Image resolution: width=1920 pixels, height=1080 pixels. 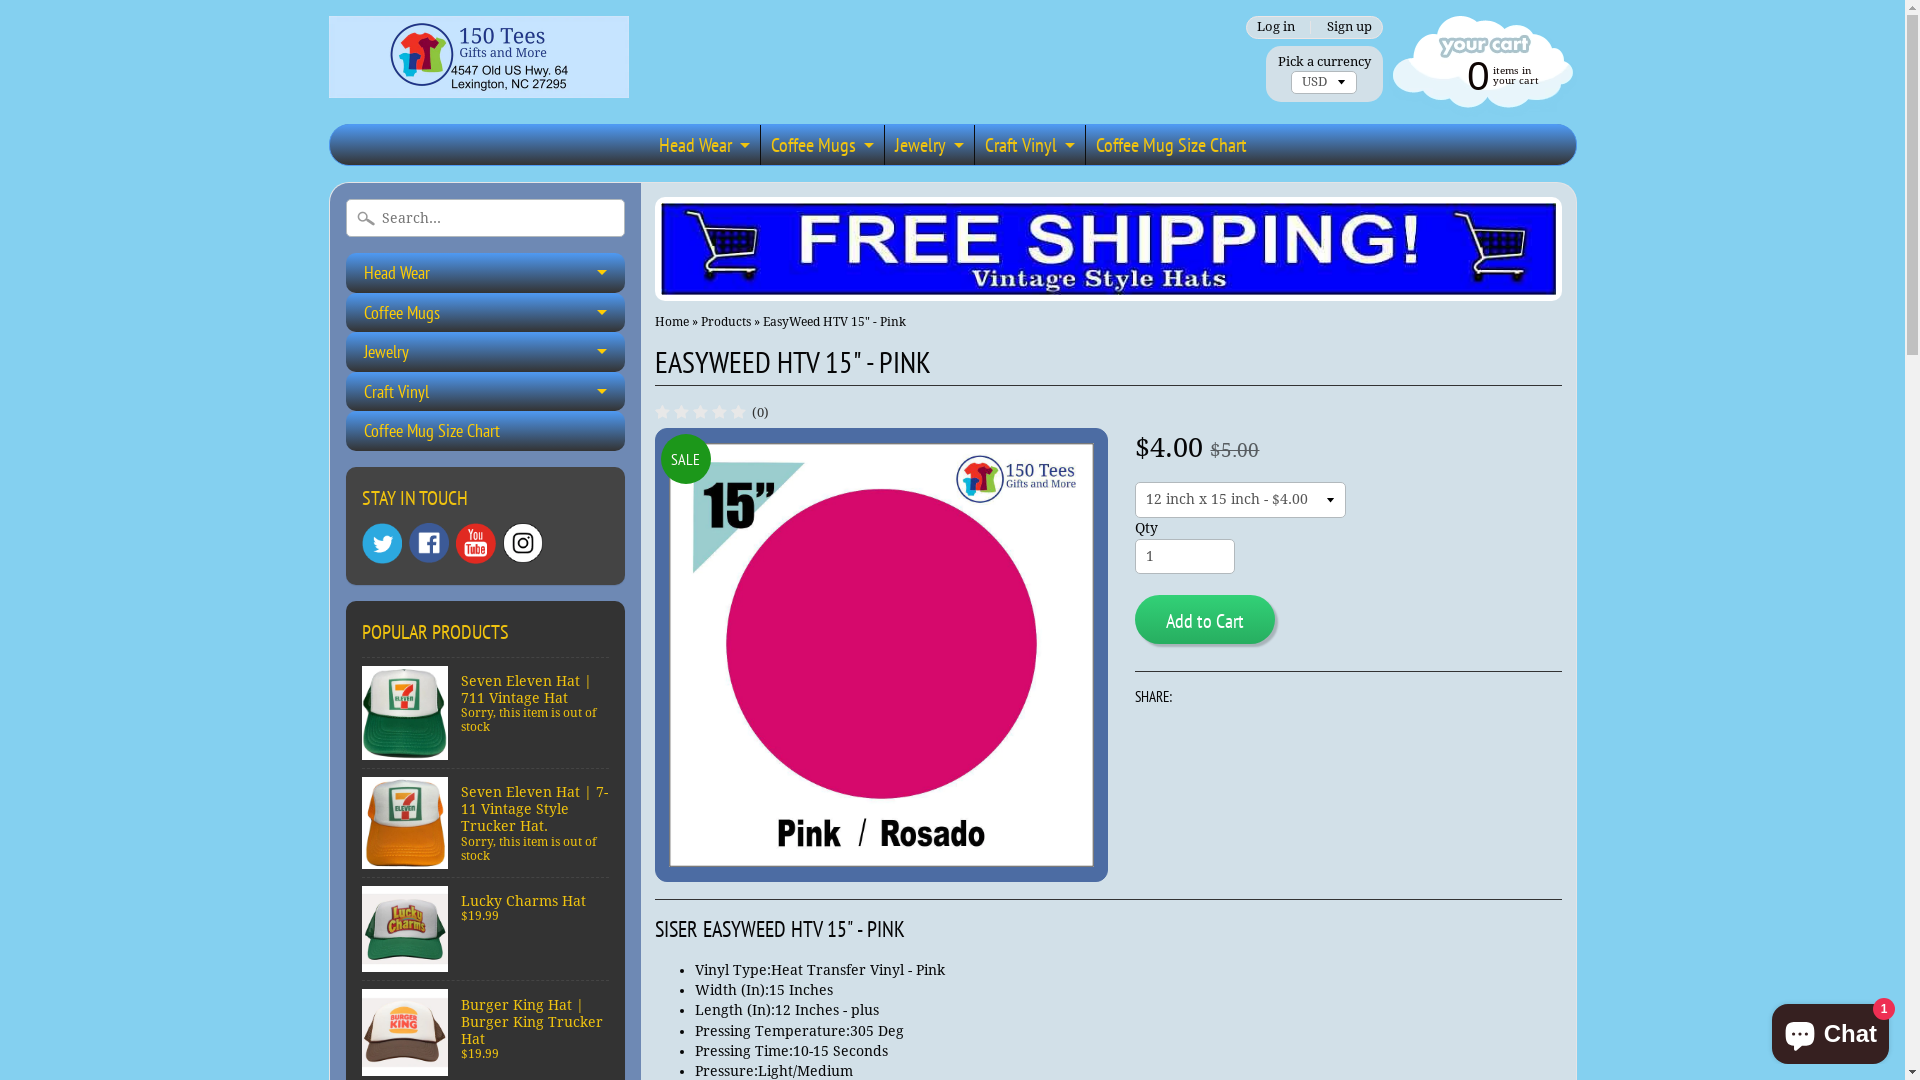 What do you see at coordinates (1480, 74) in the screenshot?
I see `0
items in your cart` at bounding box center [1480, 74].